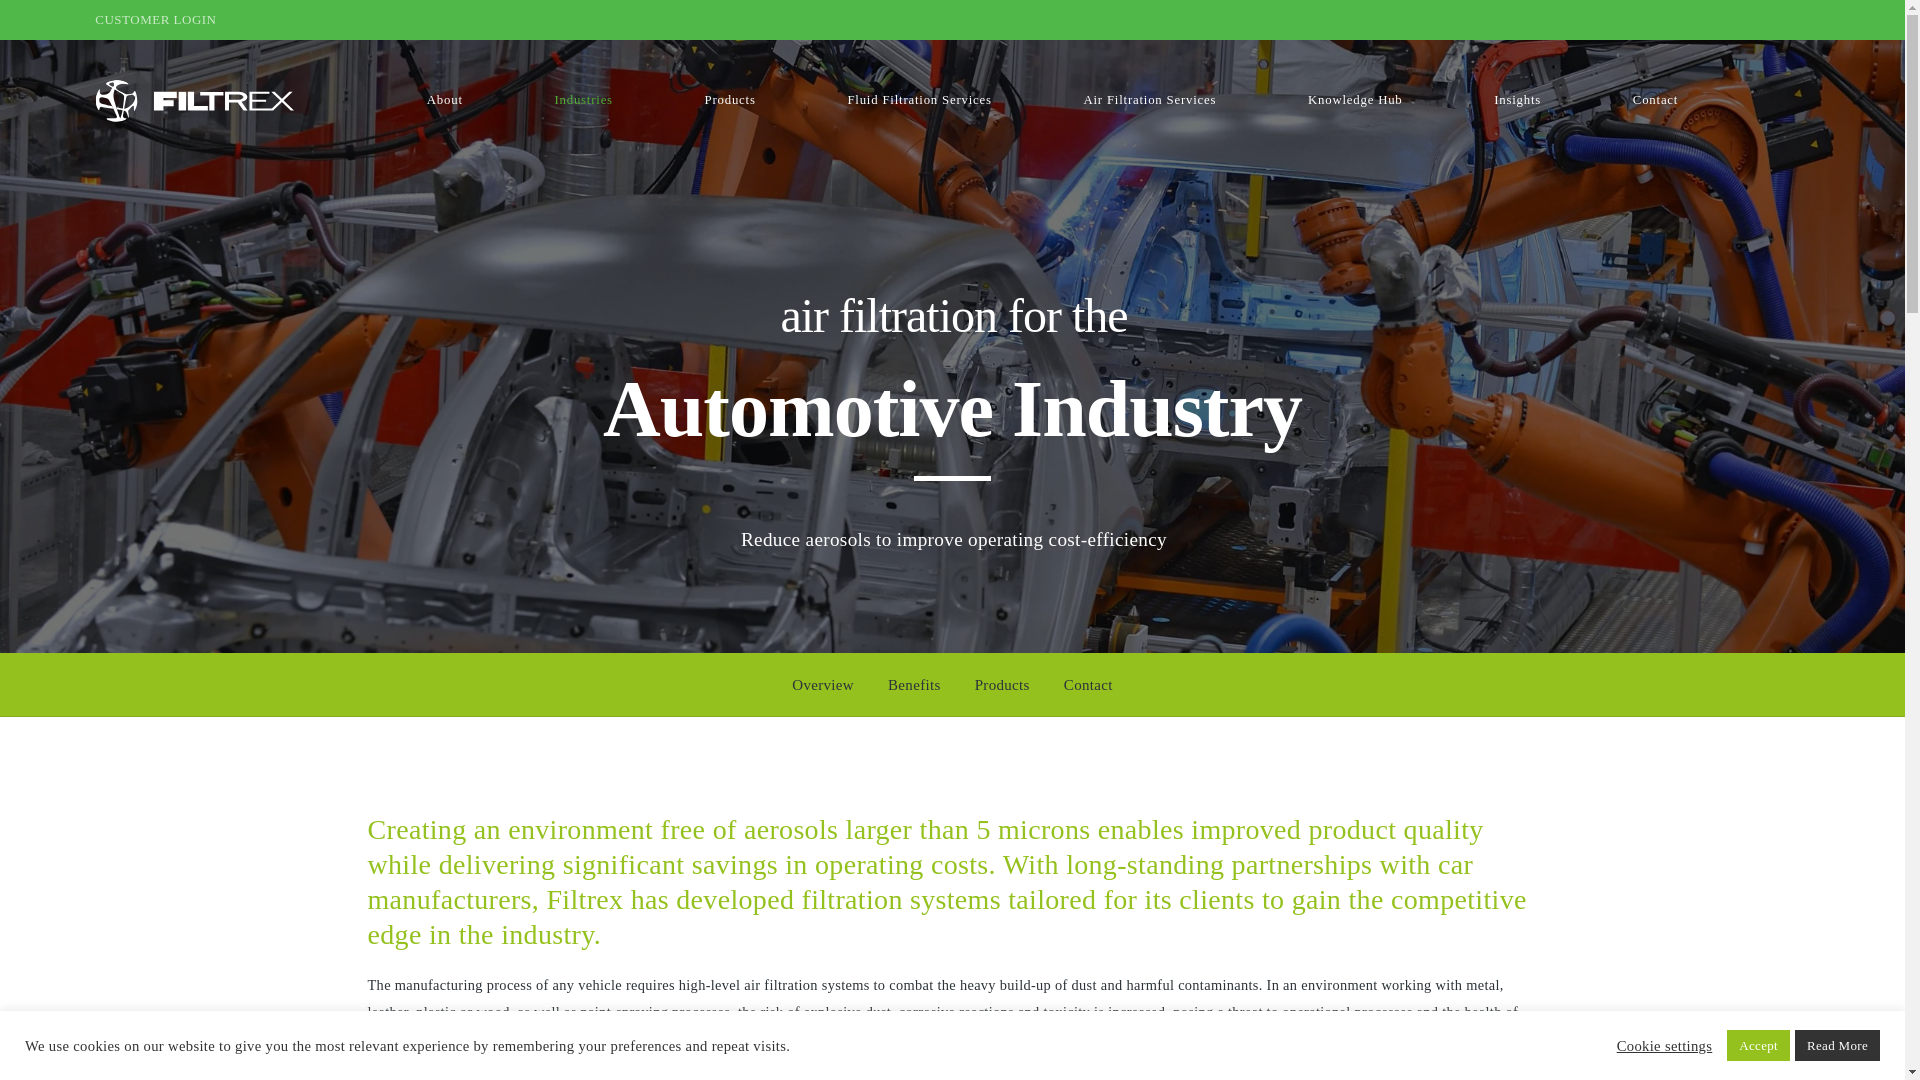 The height and width of the screenshot is (1080, 1920). Describe the element at coordinates (154, 19) in the screenshot. I see `CUSTOMER LOGIN` at that location.